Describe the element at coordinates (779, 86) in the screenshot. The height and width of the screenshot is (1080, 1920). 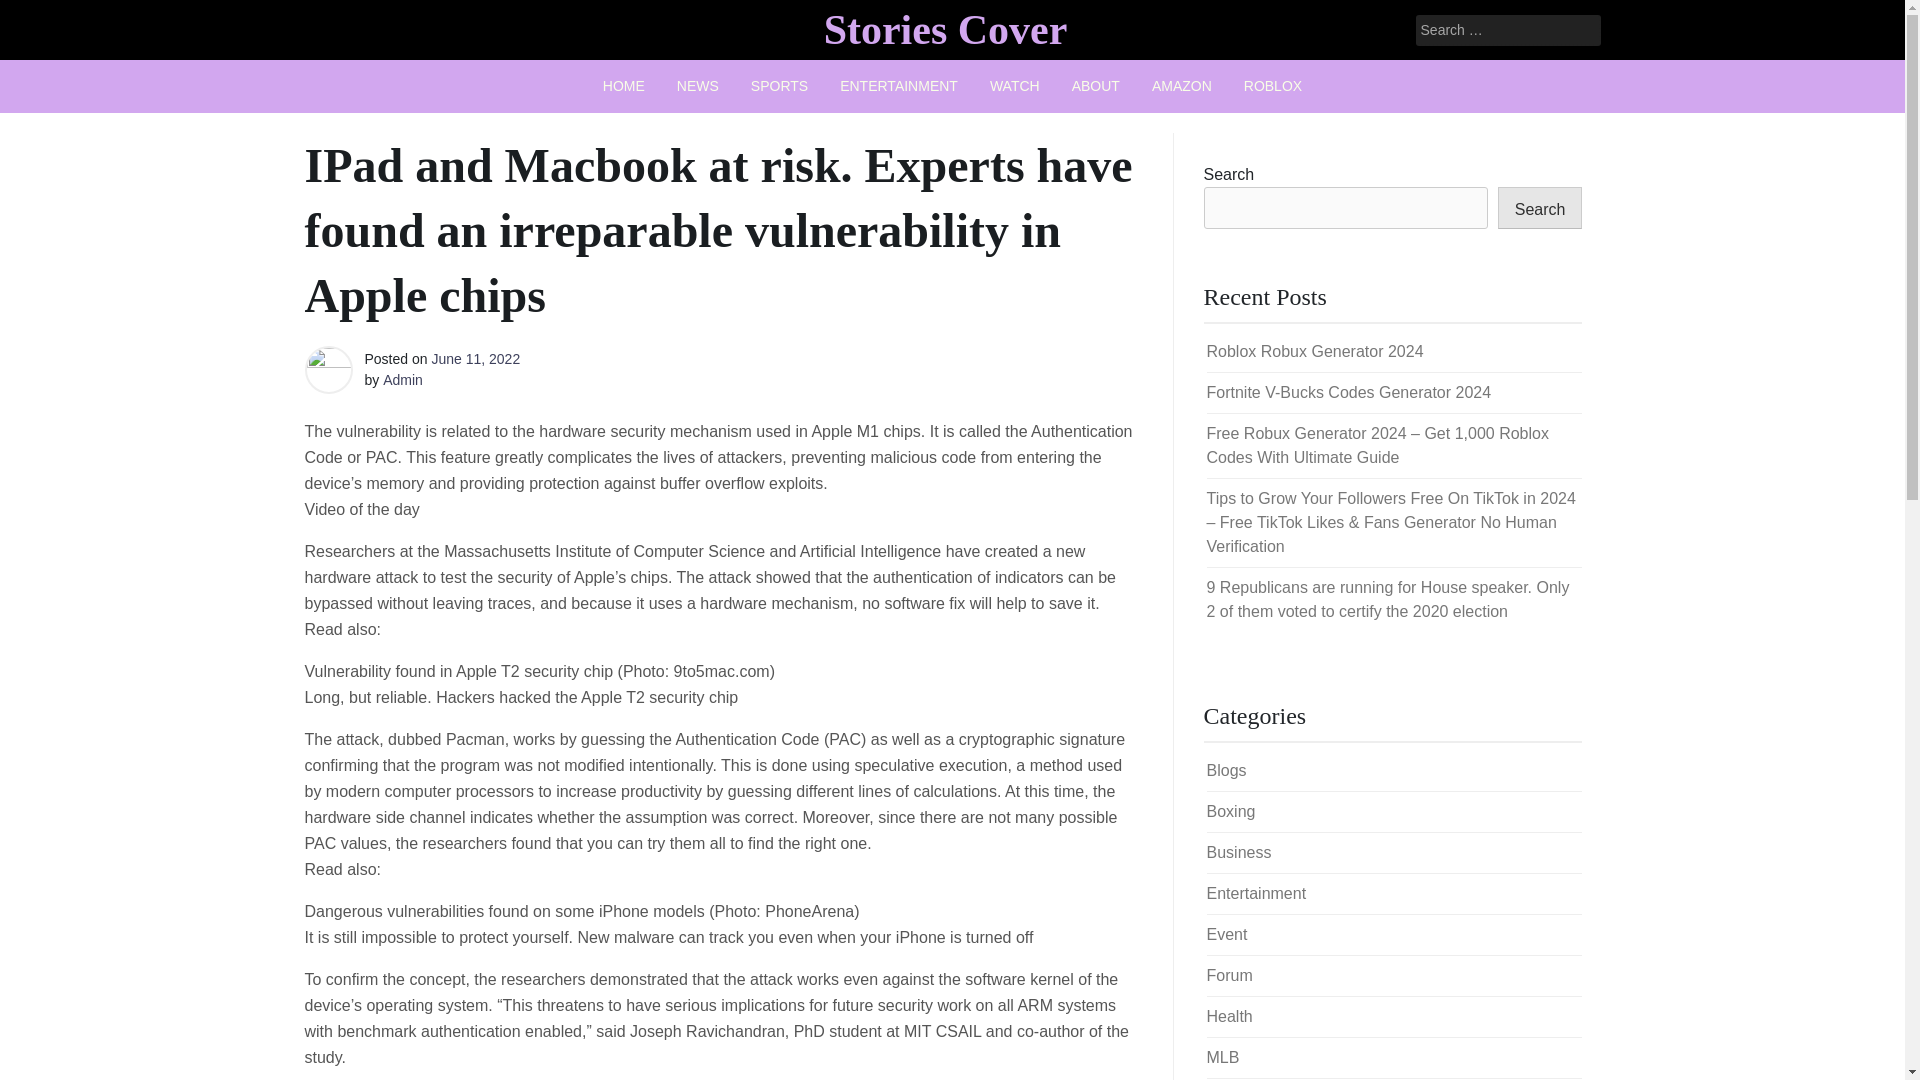
I see `SPORTS` at that location.